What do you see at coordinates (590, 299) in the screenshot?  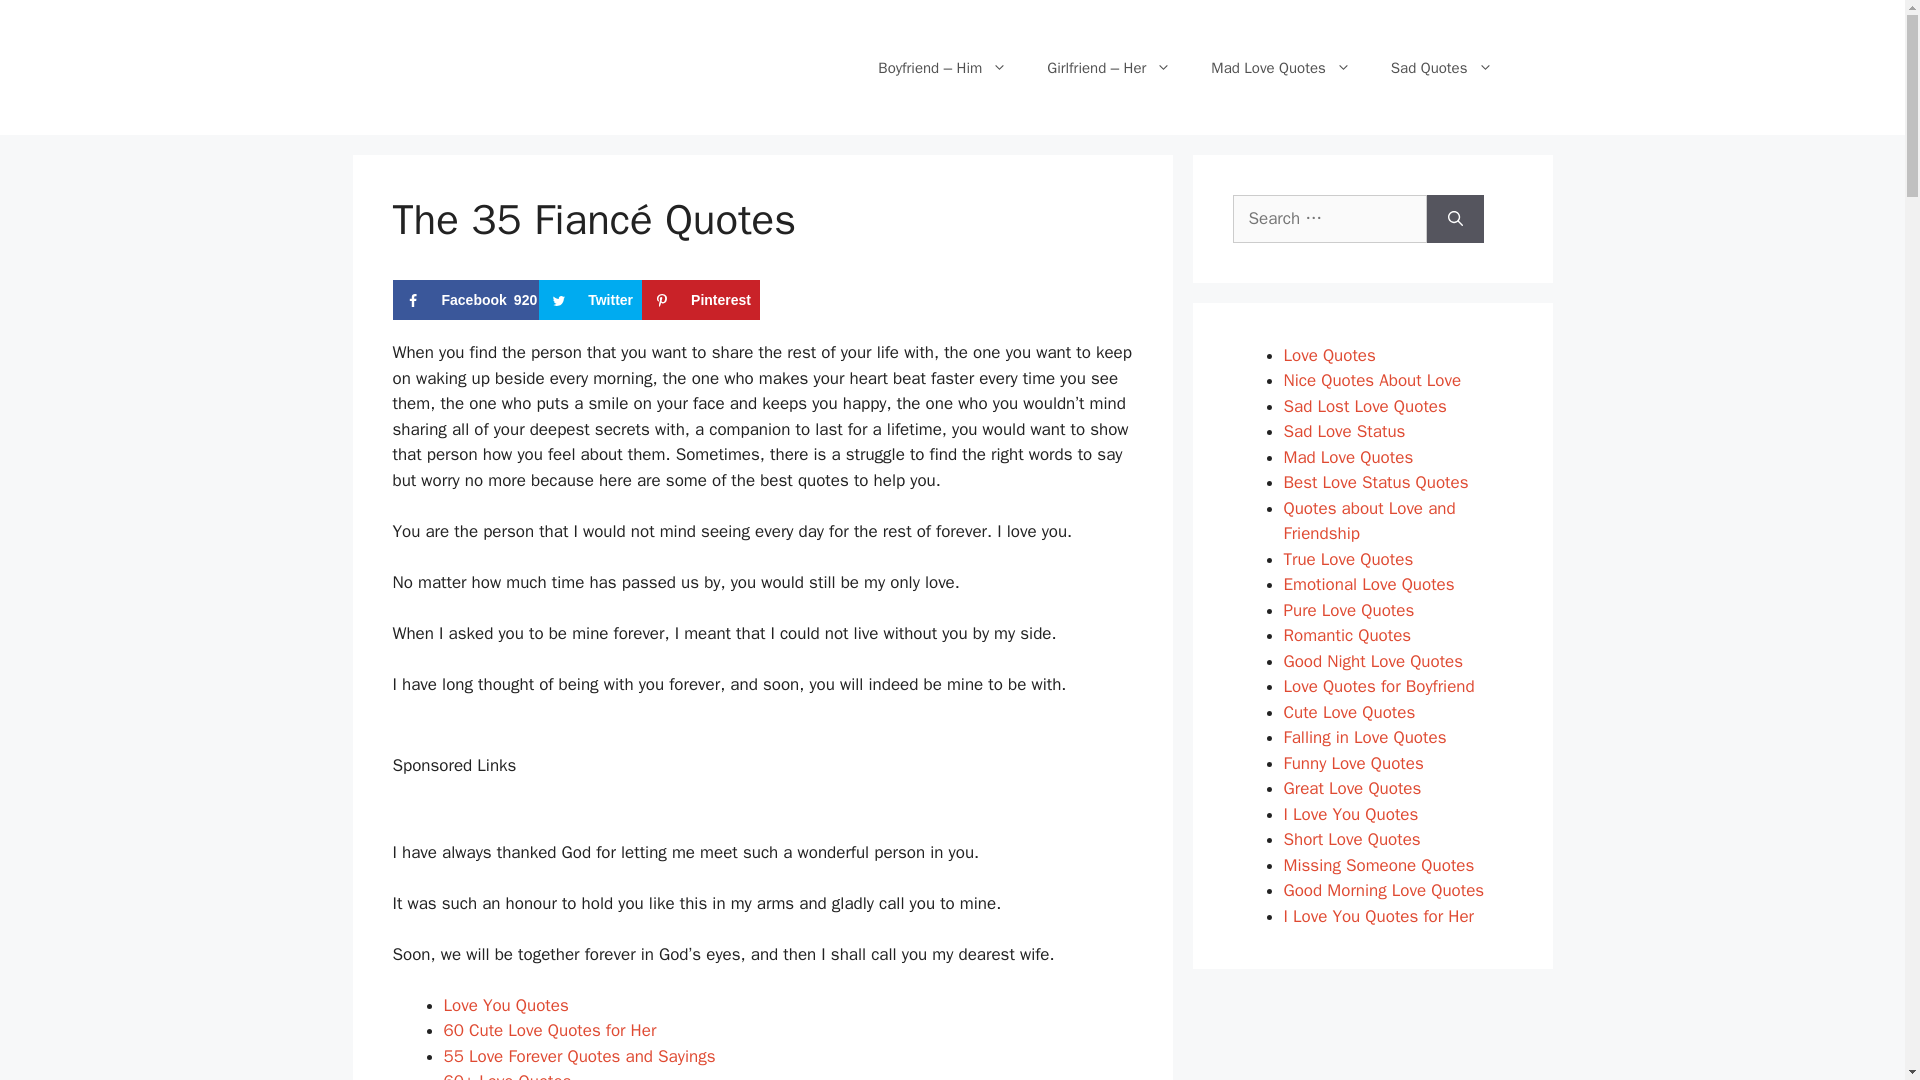 I see `Share on Twitter` at bounding box center [590, 299].